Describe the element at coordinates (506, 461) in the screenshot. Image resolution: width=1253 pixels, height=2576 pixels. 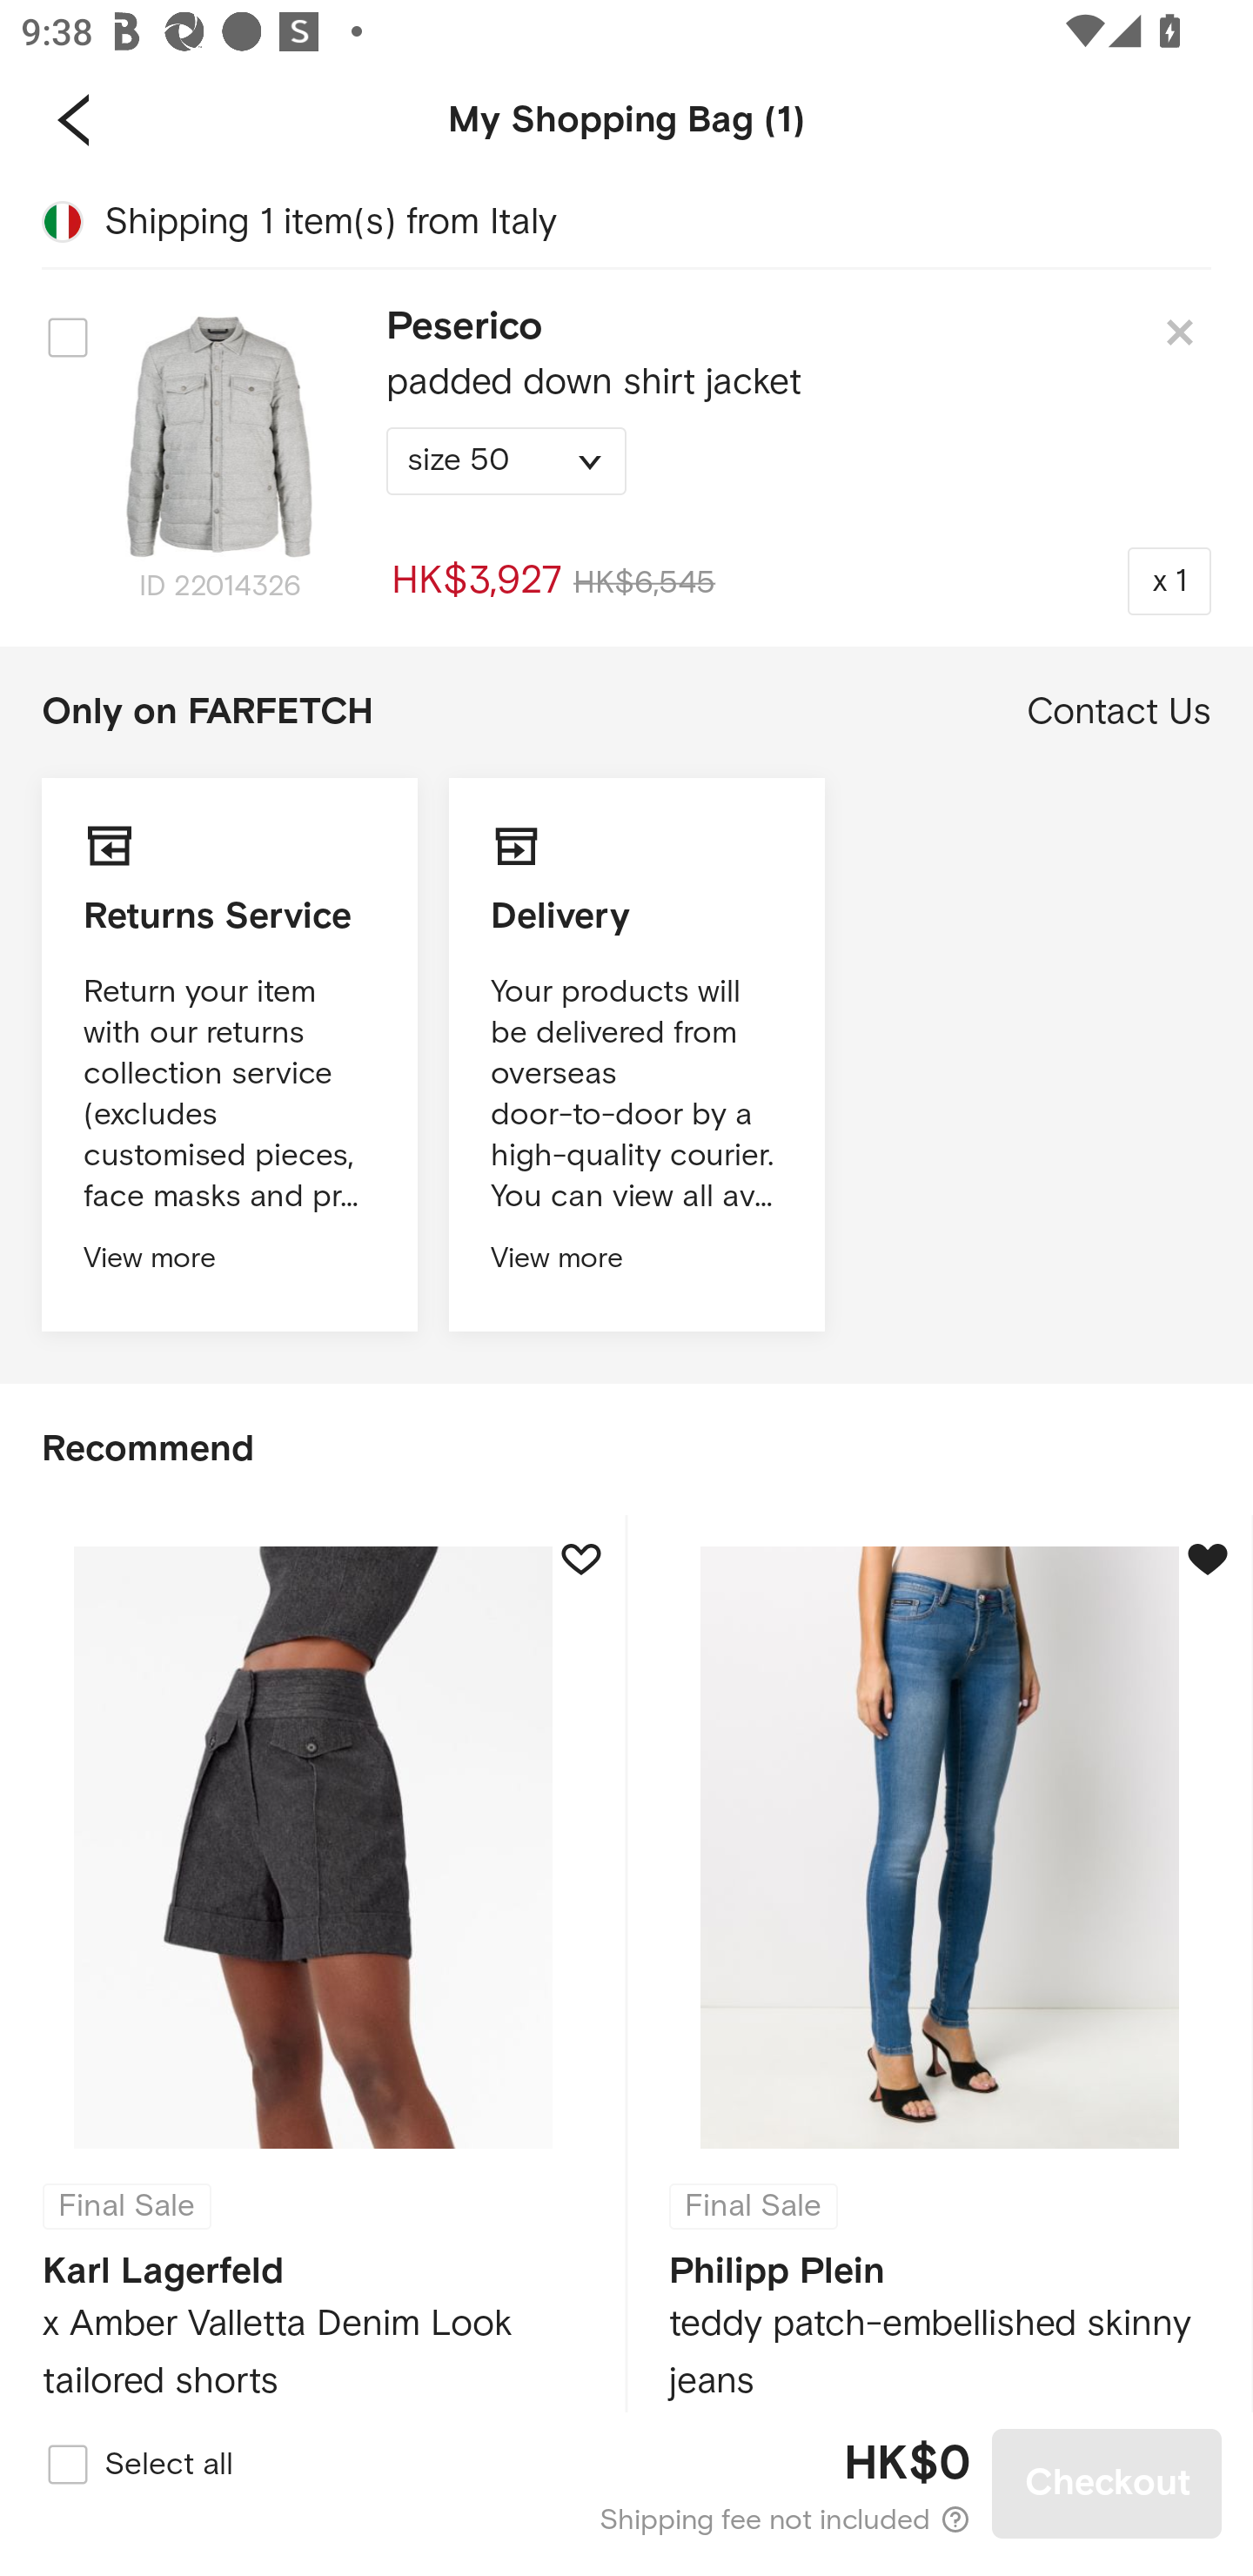
I see `size 50` at that location.